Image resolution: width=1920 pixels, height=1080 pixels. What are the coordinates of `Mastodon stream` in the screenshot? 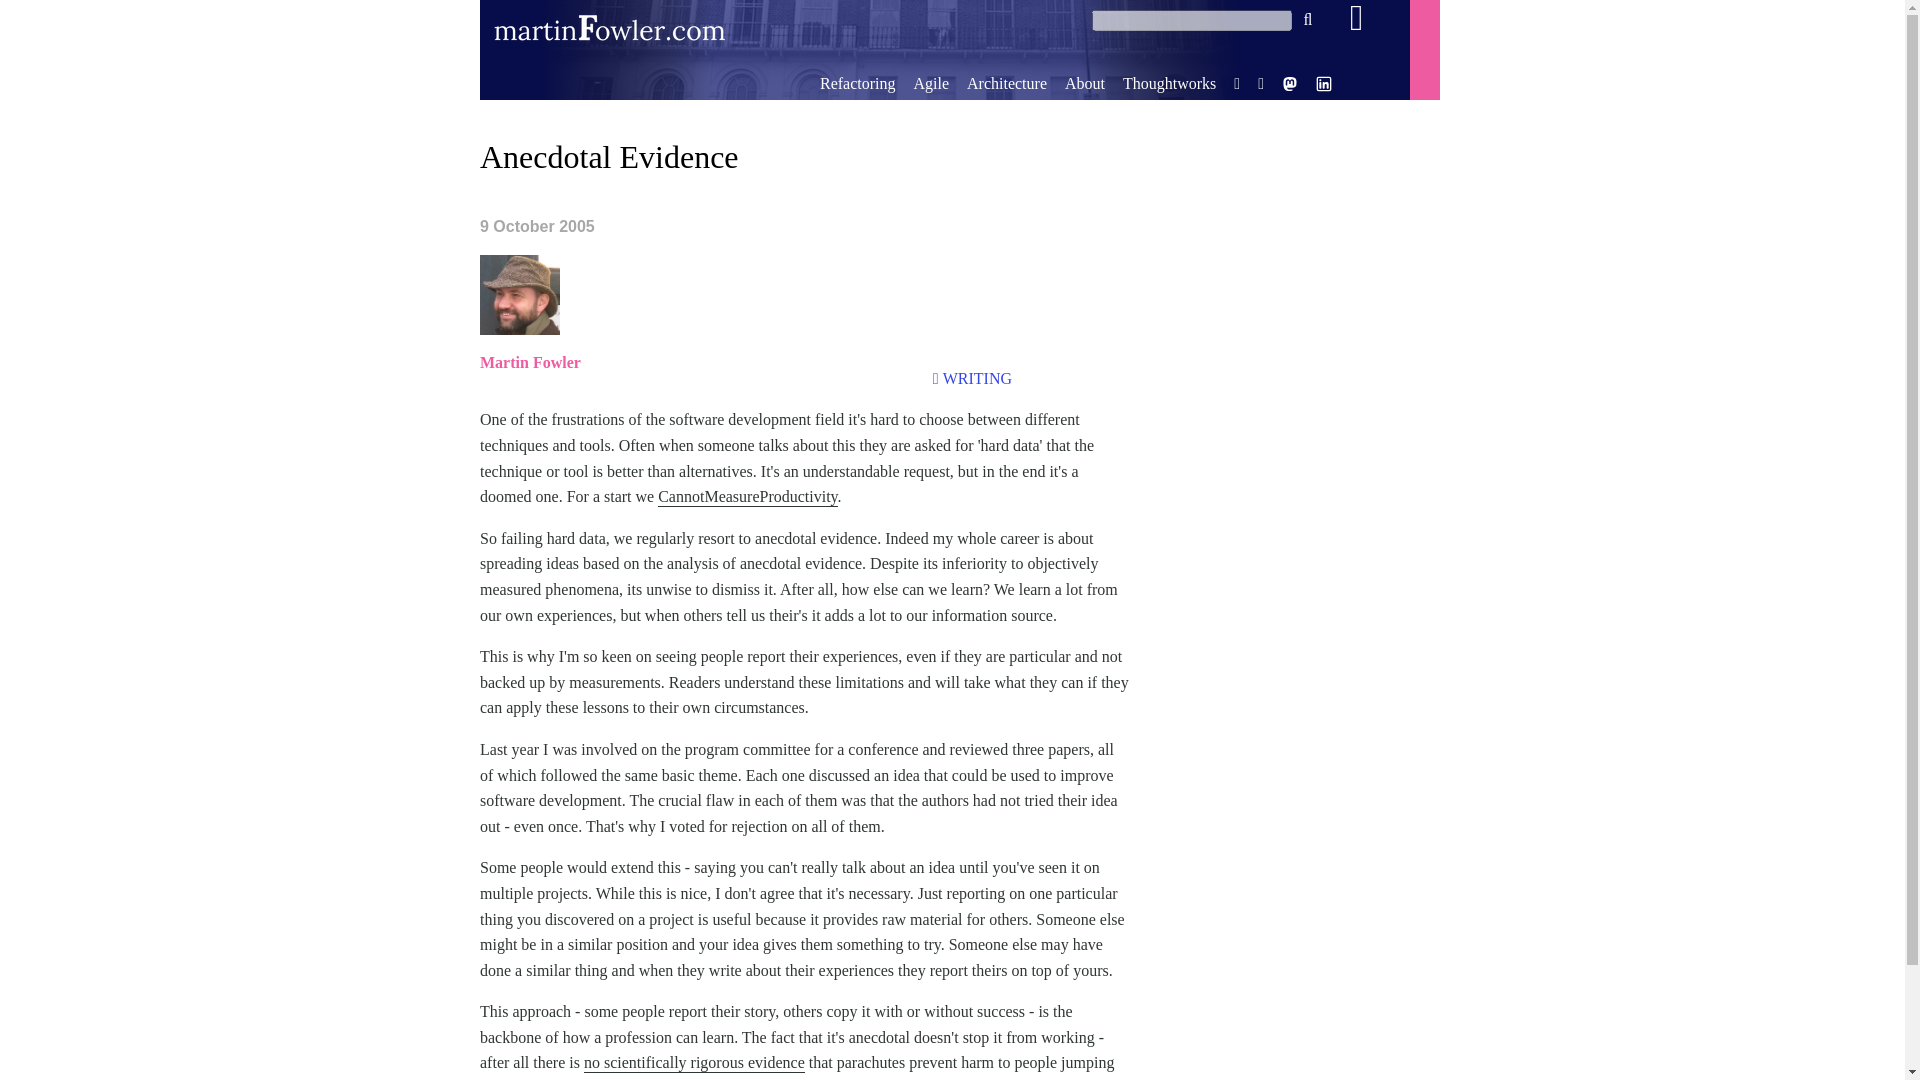 It's located at (1290, 86).